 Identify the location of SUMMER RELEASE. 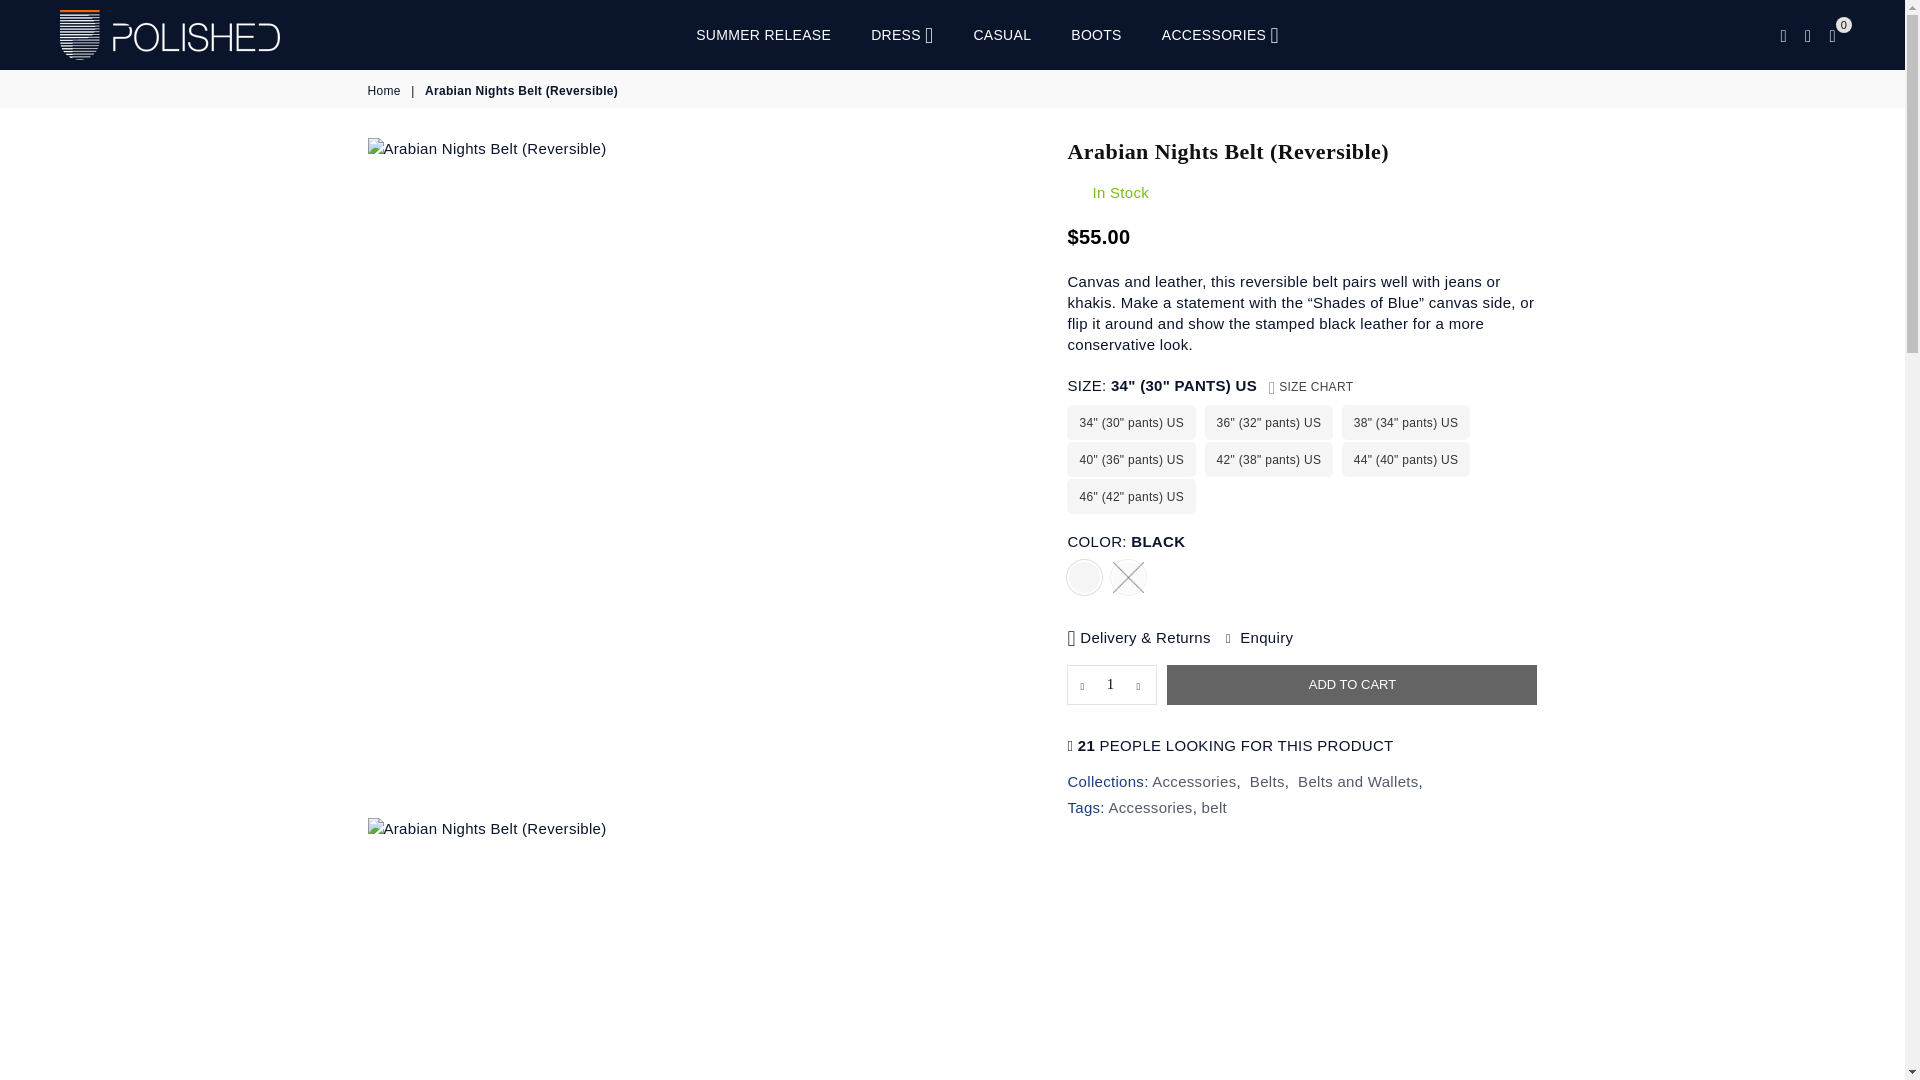
(764, 35).